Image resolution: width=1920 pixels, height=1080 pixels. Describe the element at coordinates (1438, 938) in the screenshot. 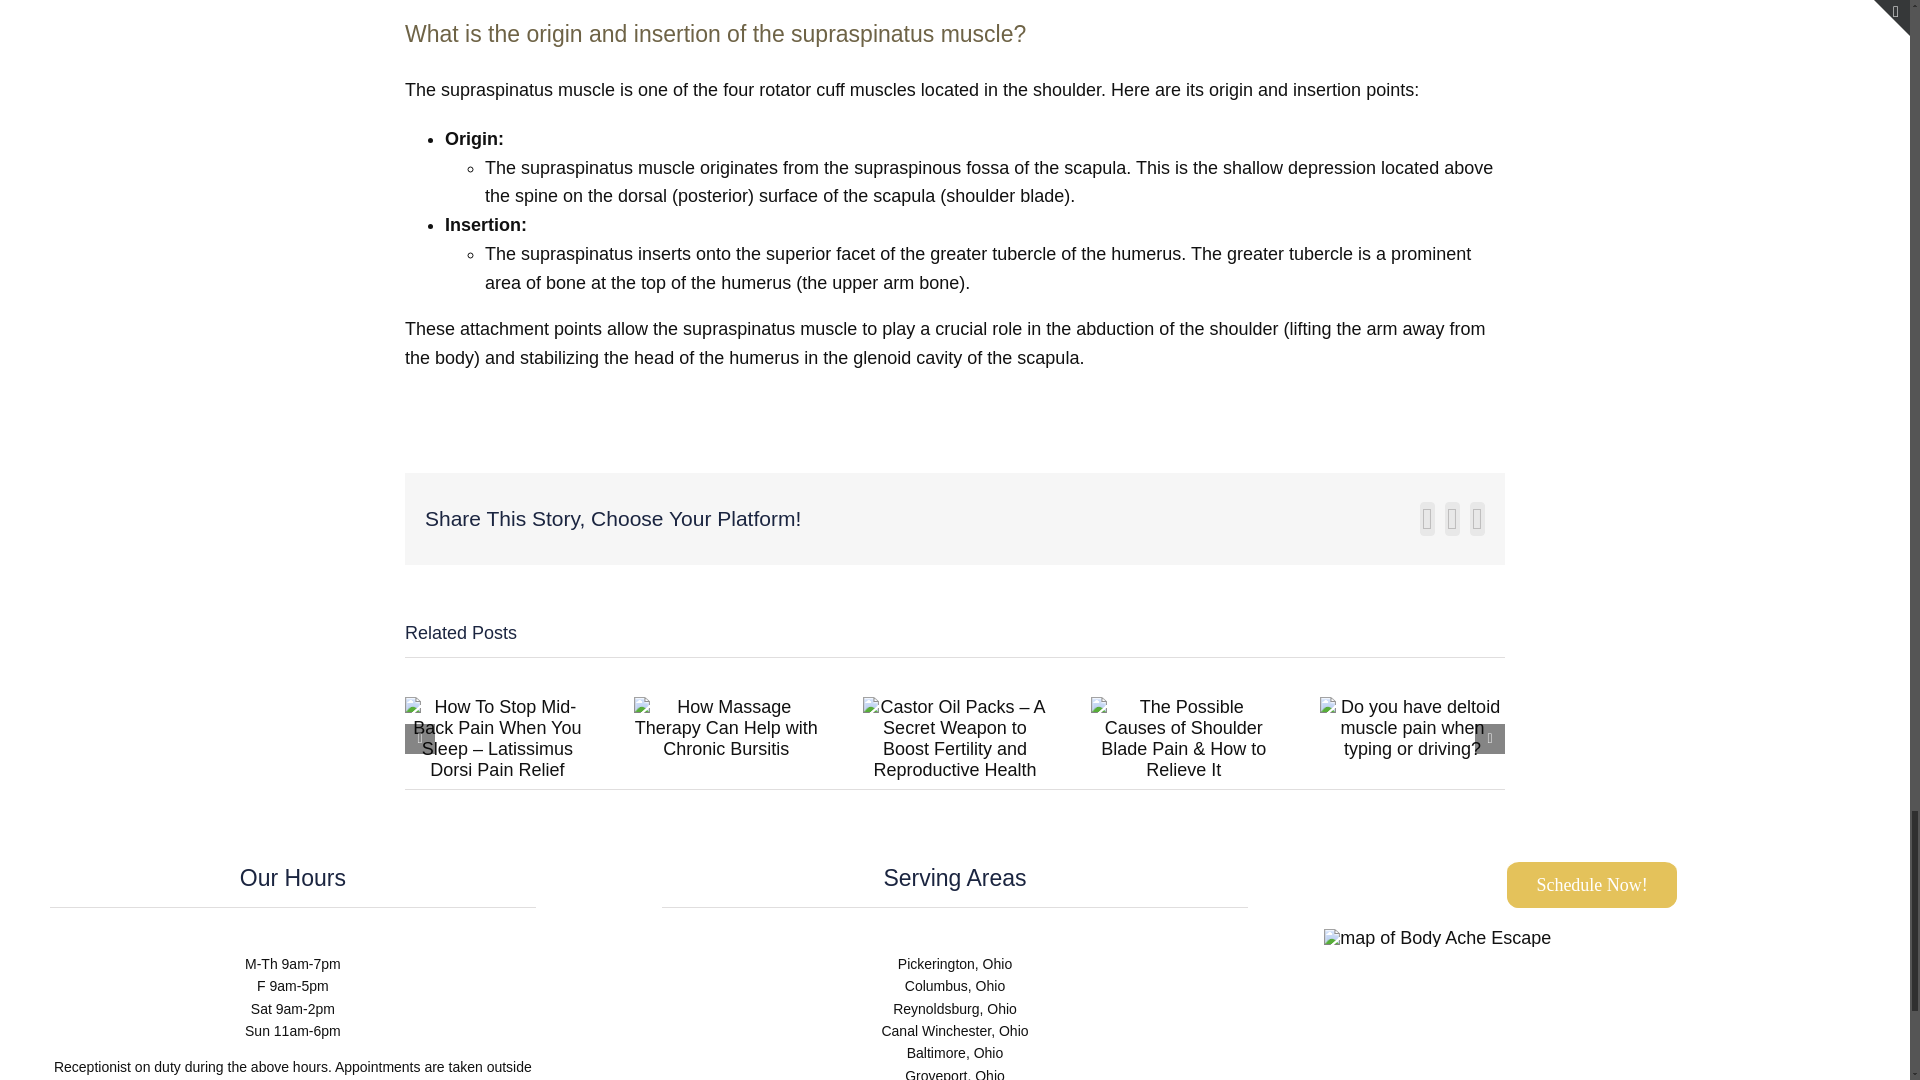

I see `map` at that location.